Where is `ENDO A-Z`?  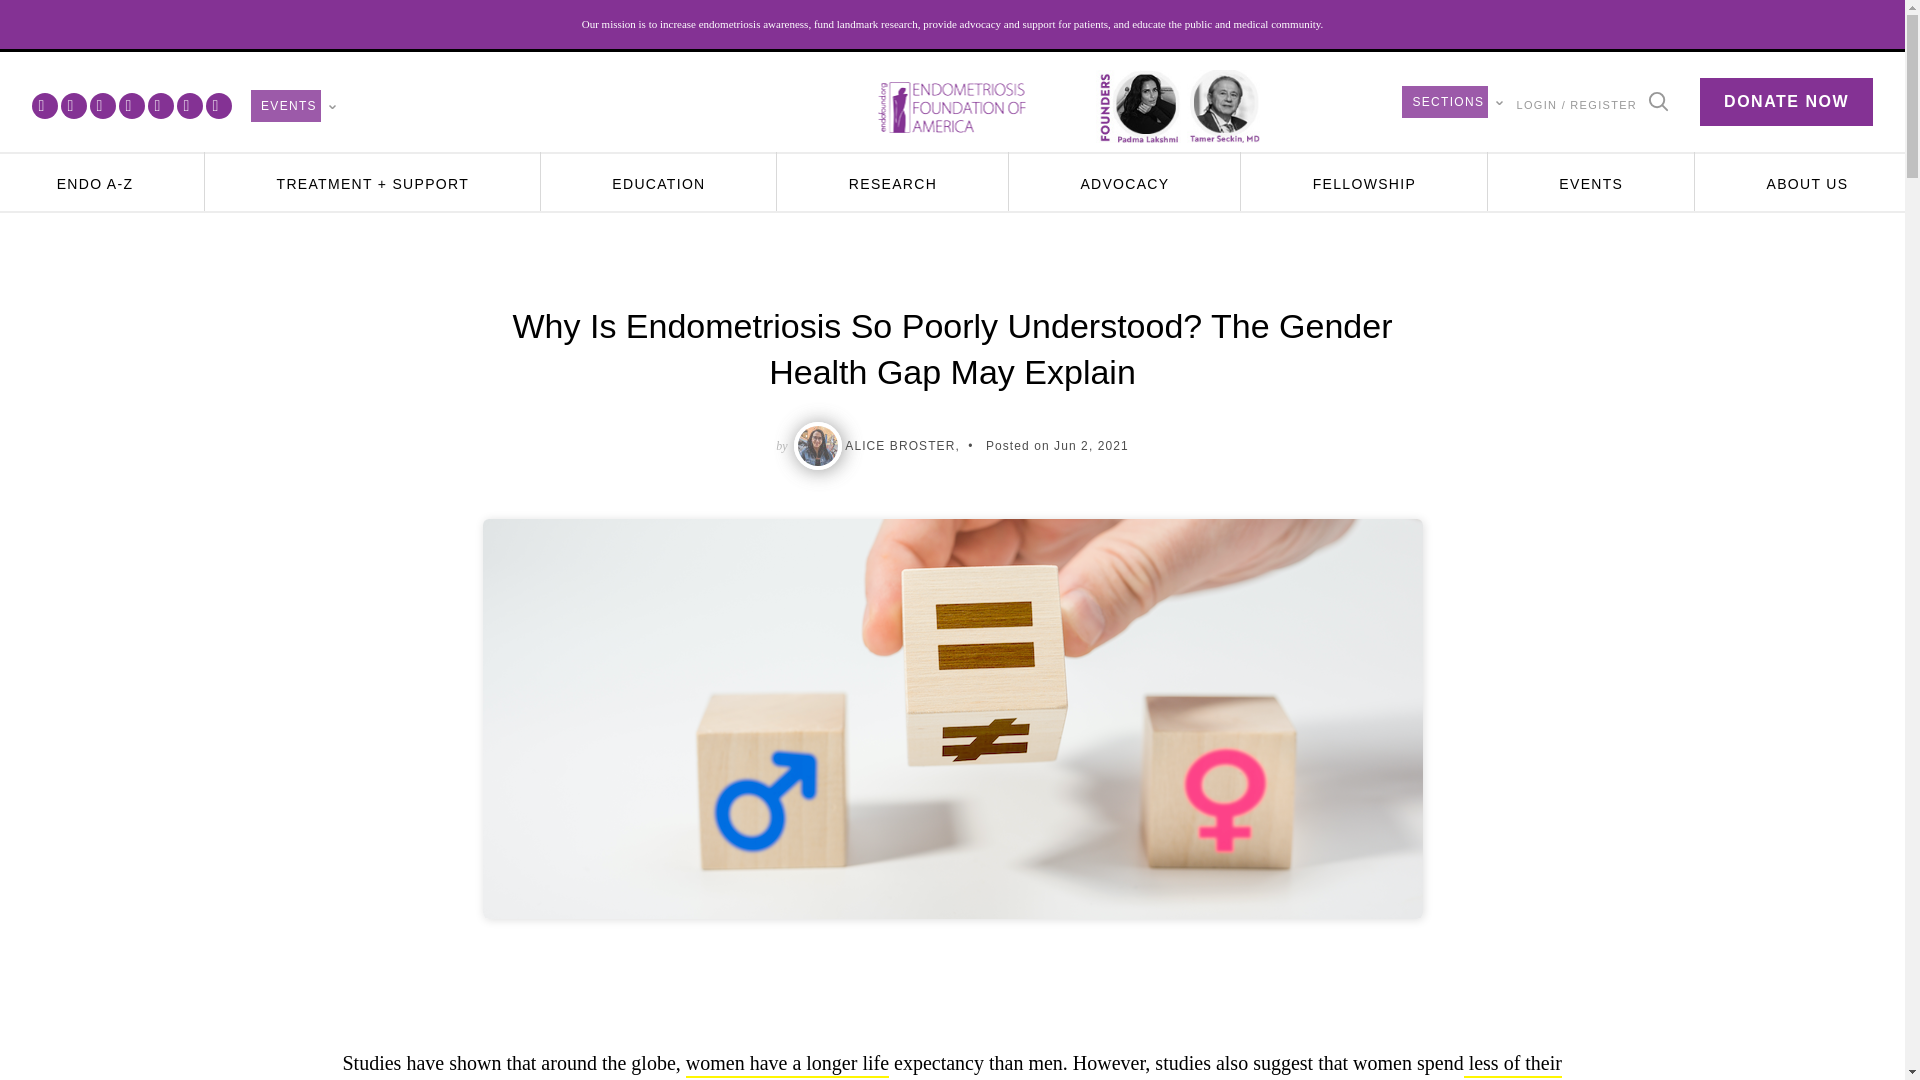
ENDO A-Z is located at coordinates (94, 185).